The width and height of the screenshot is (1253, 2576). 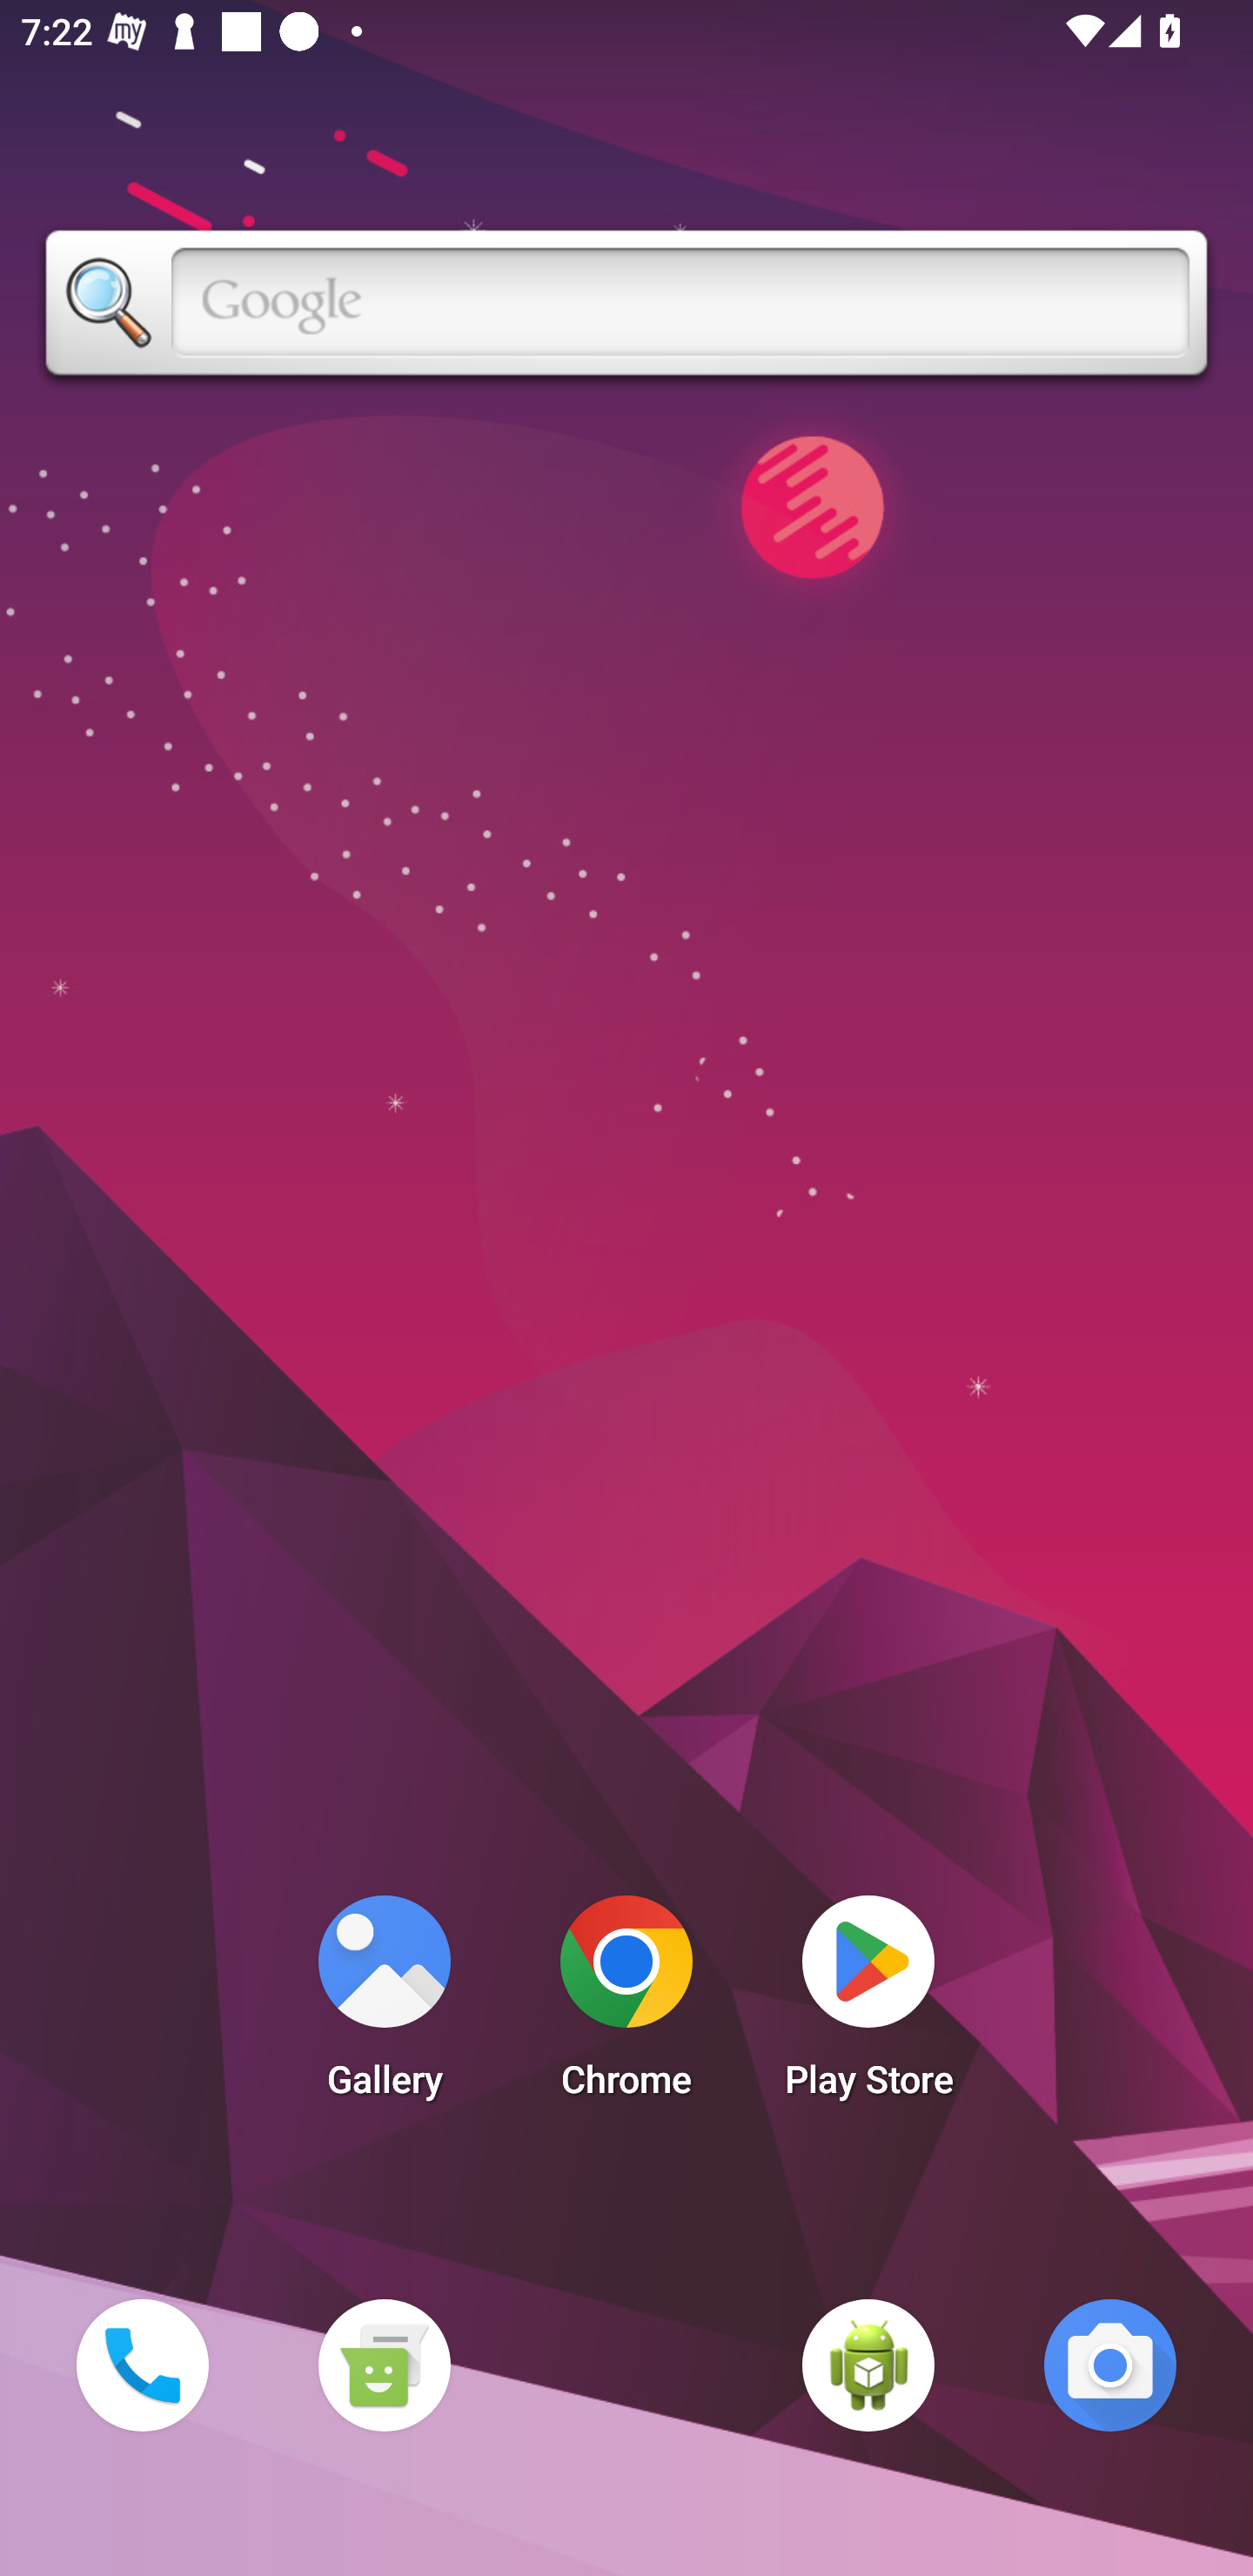 I want to click on Gallery, so click(x=384, y=2005).